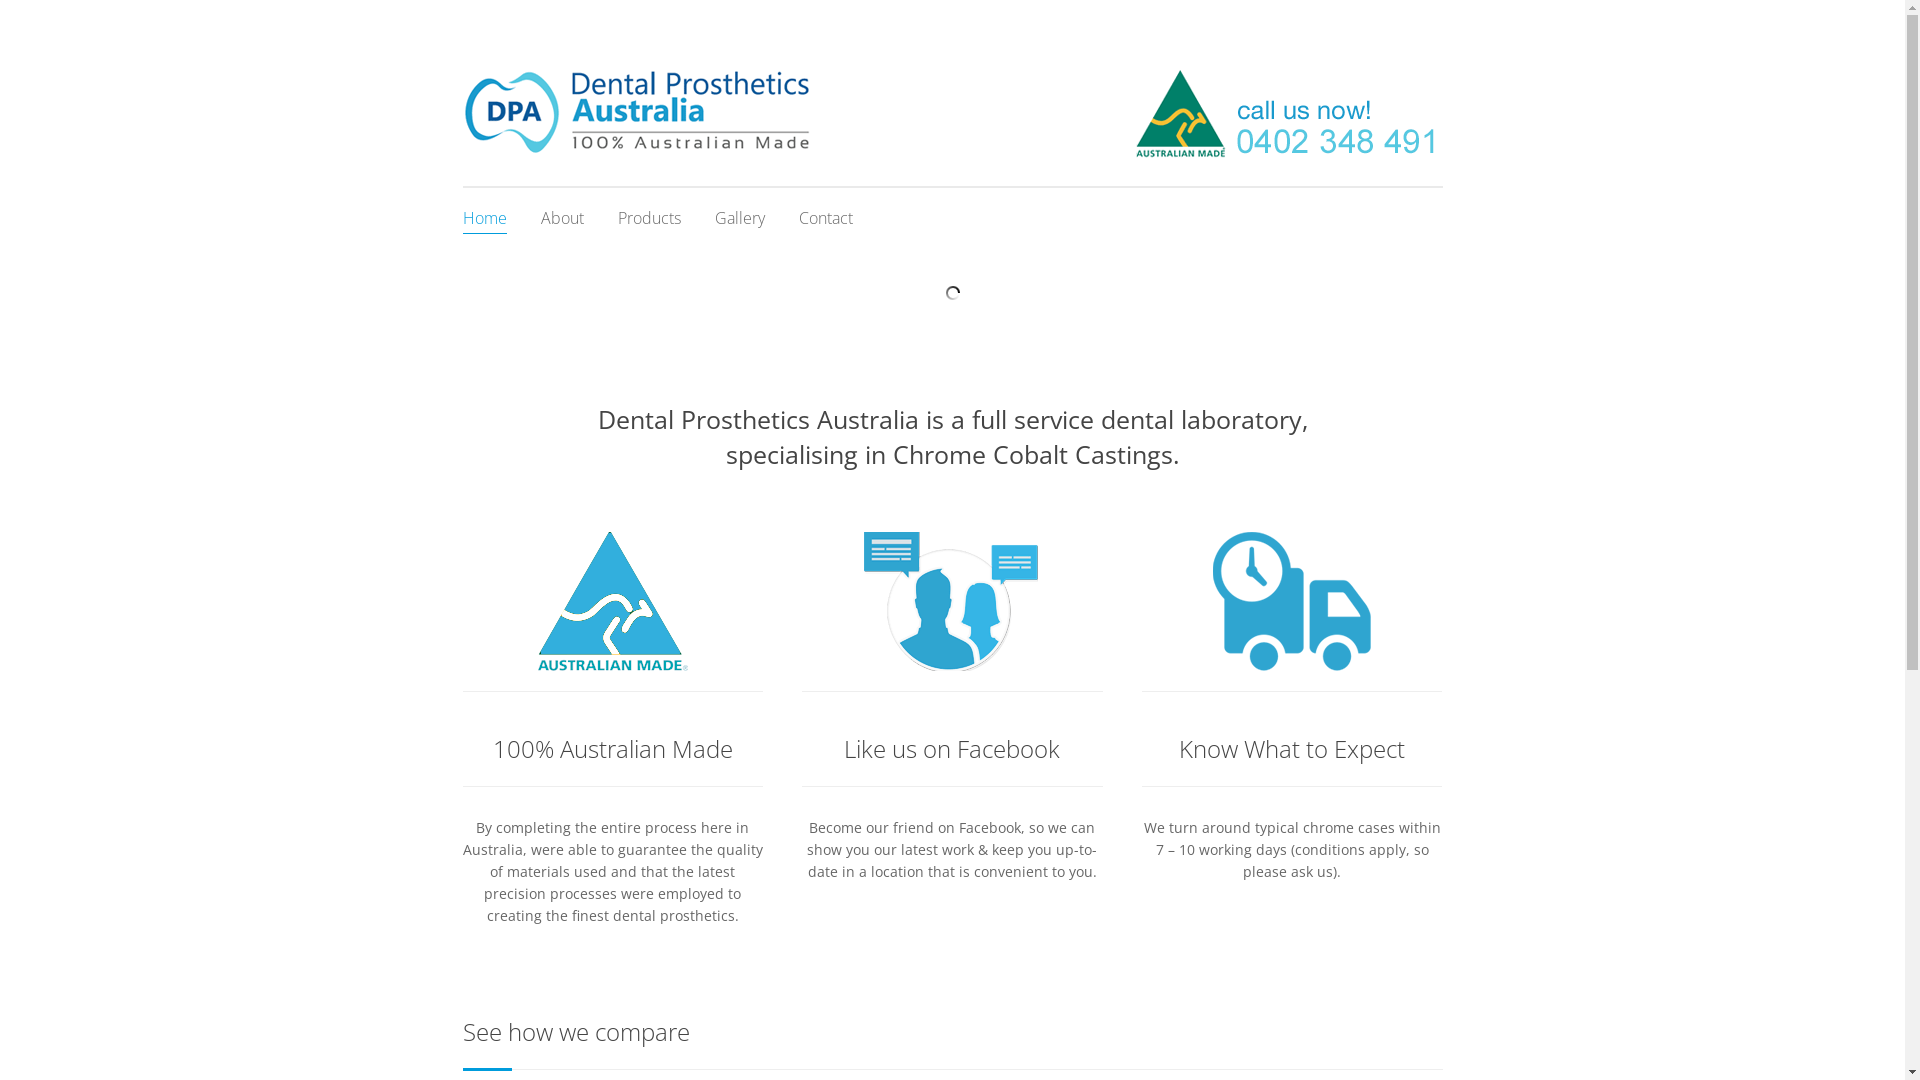 The width and height of the screenshot is (1920, 1080). Describe the element at coordinates (650, 218) in the screenshot. I see `Products` at that location.